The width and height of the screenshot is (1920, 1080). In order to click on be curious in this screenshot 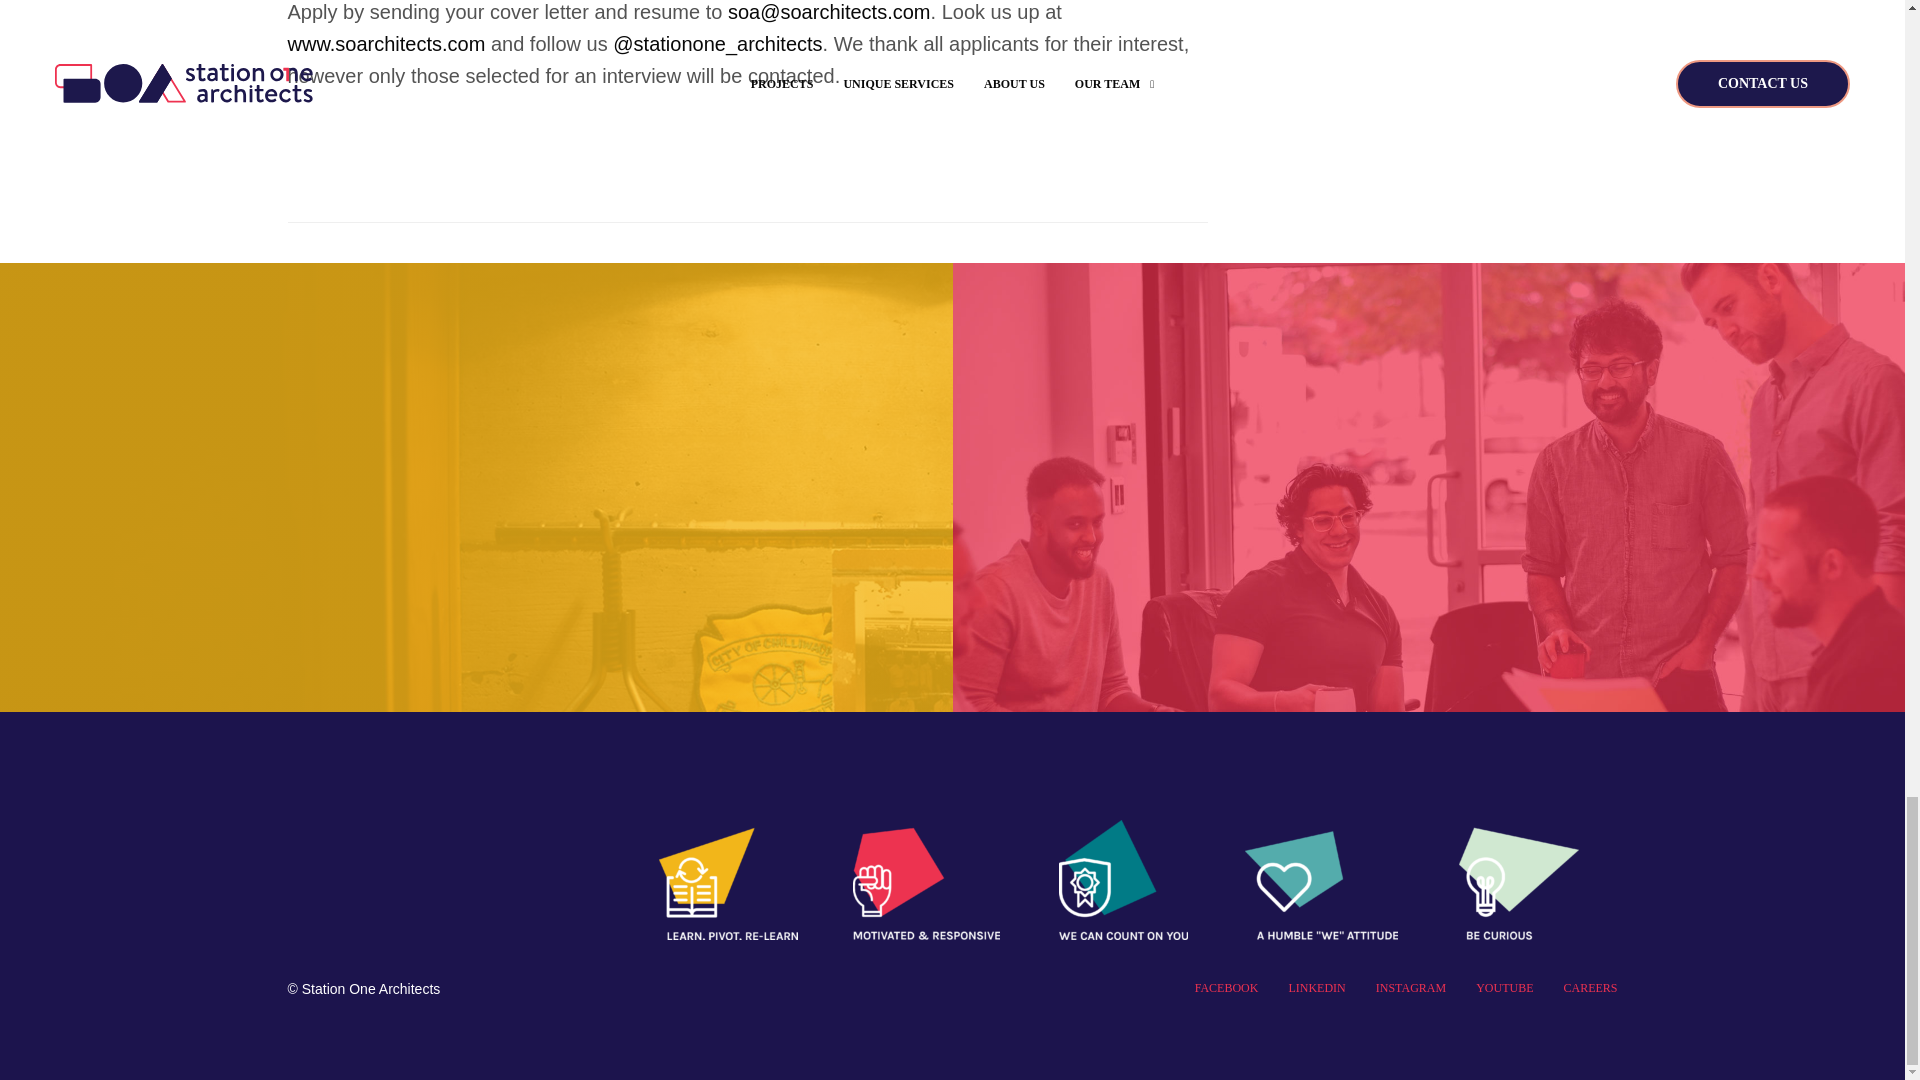, I will do `click(1518, 879)`.